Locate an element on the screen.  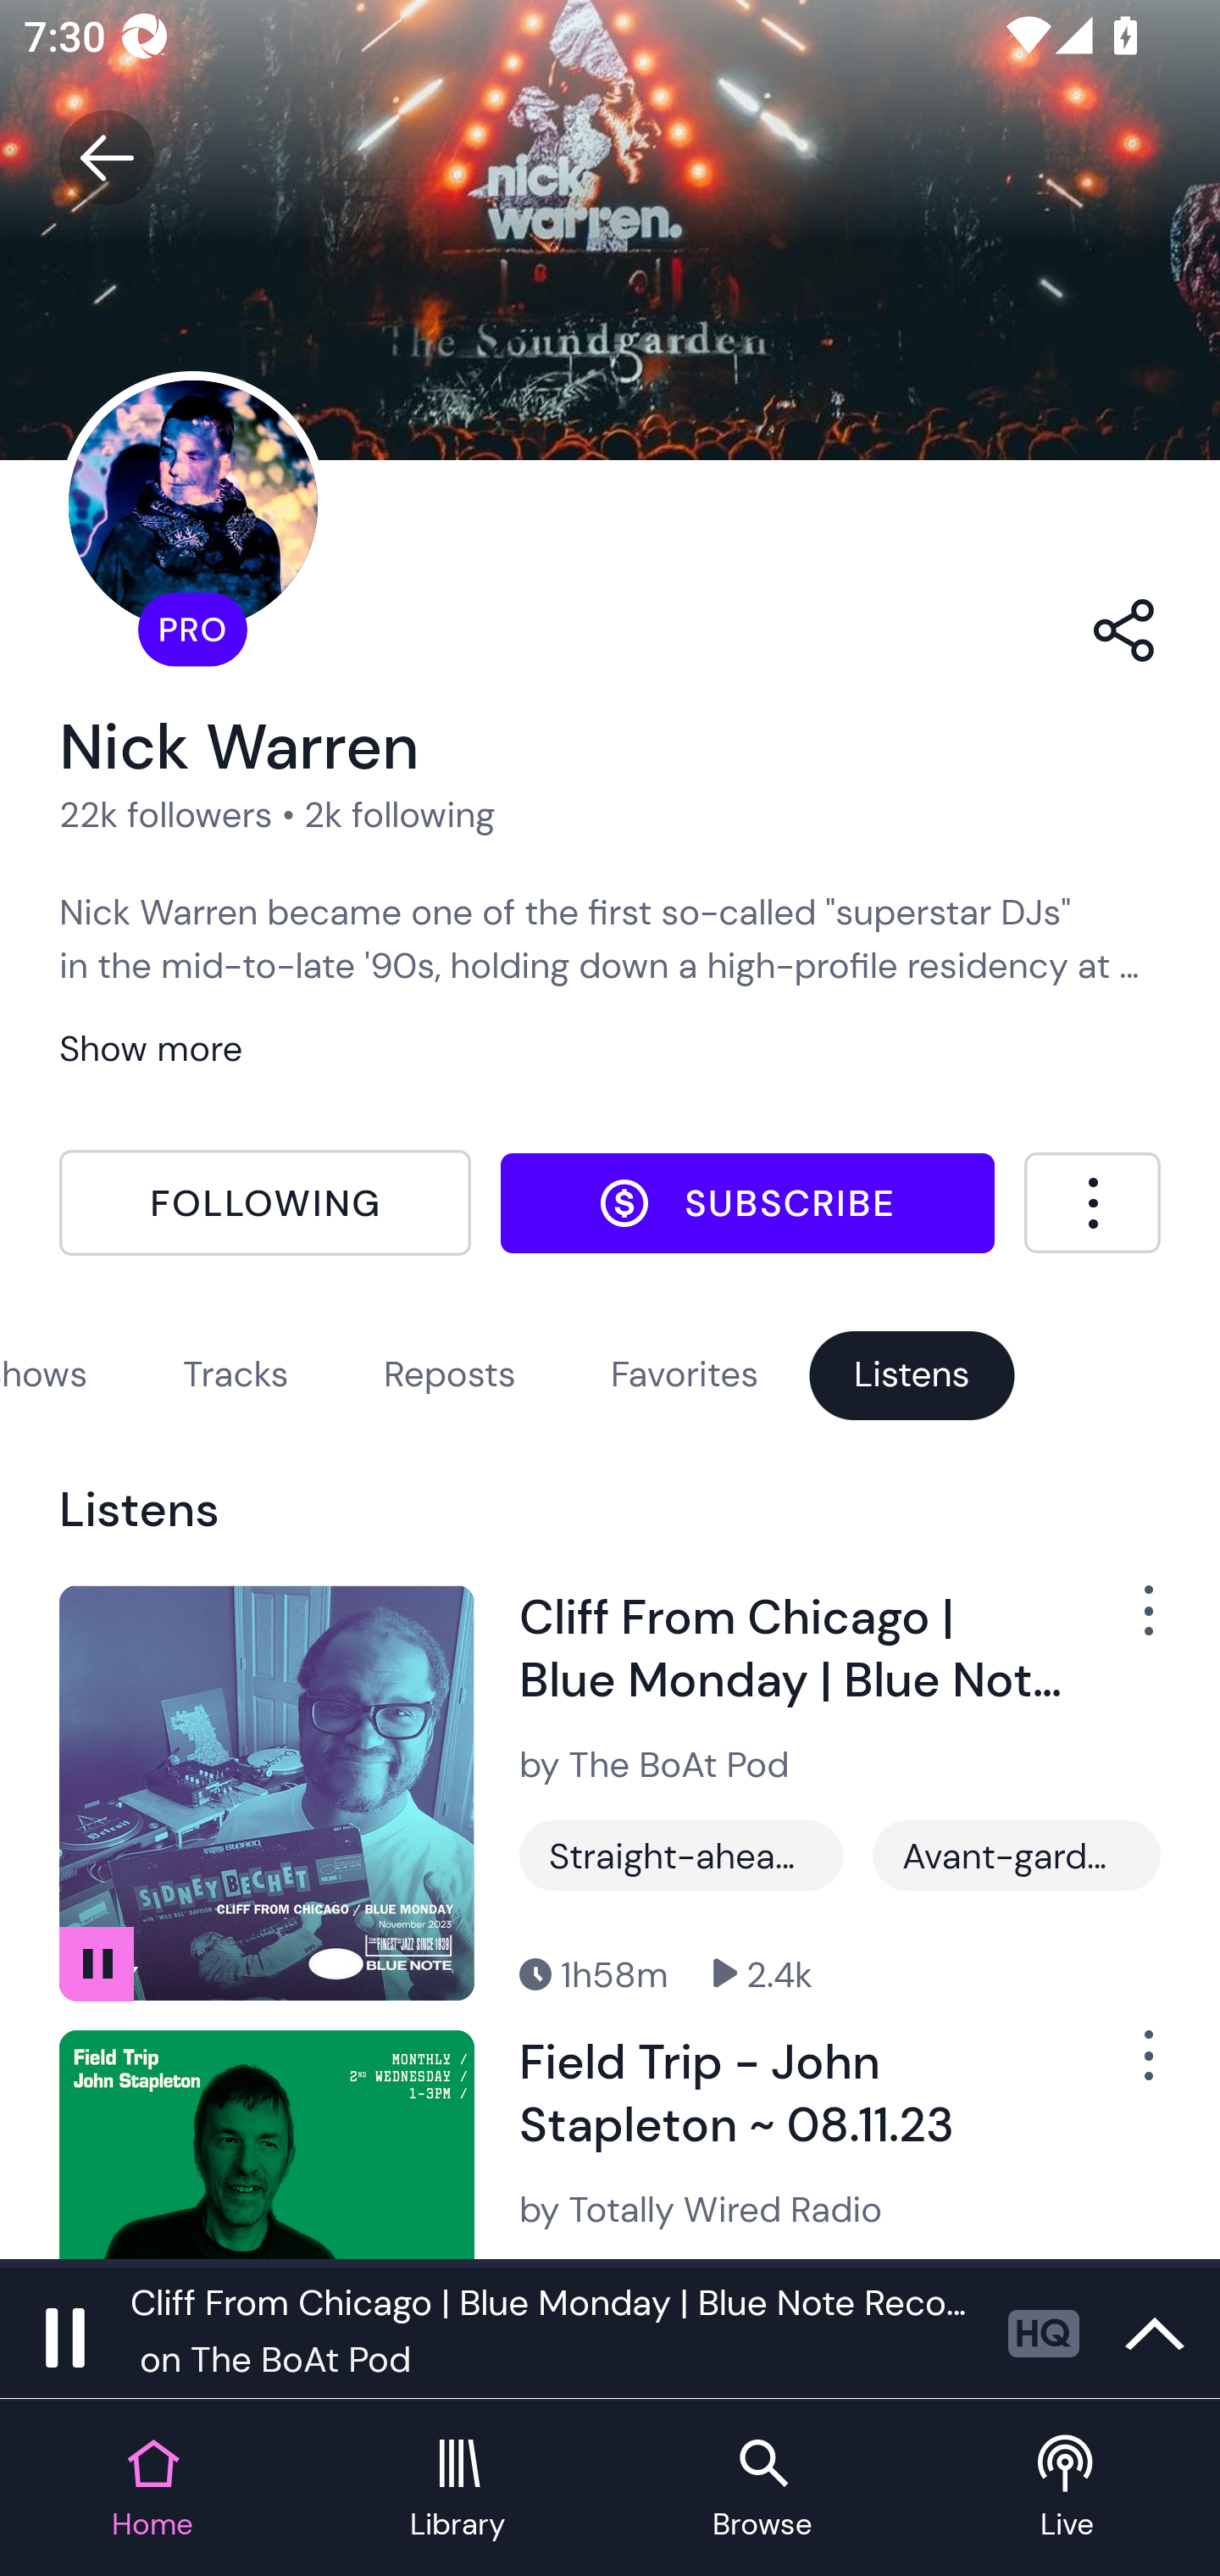
Reposts is located at coordinates (450, 1374).